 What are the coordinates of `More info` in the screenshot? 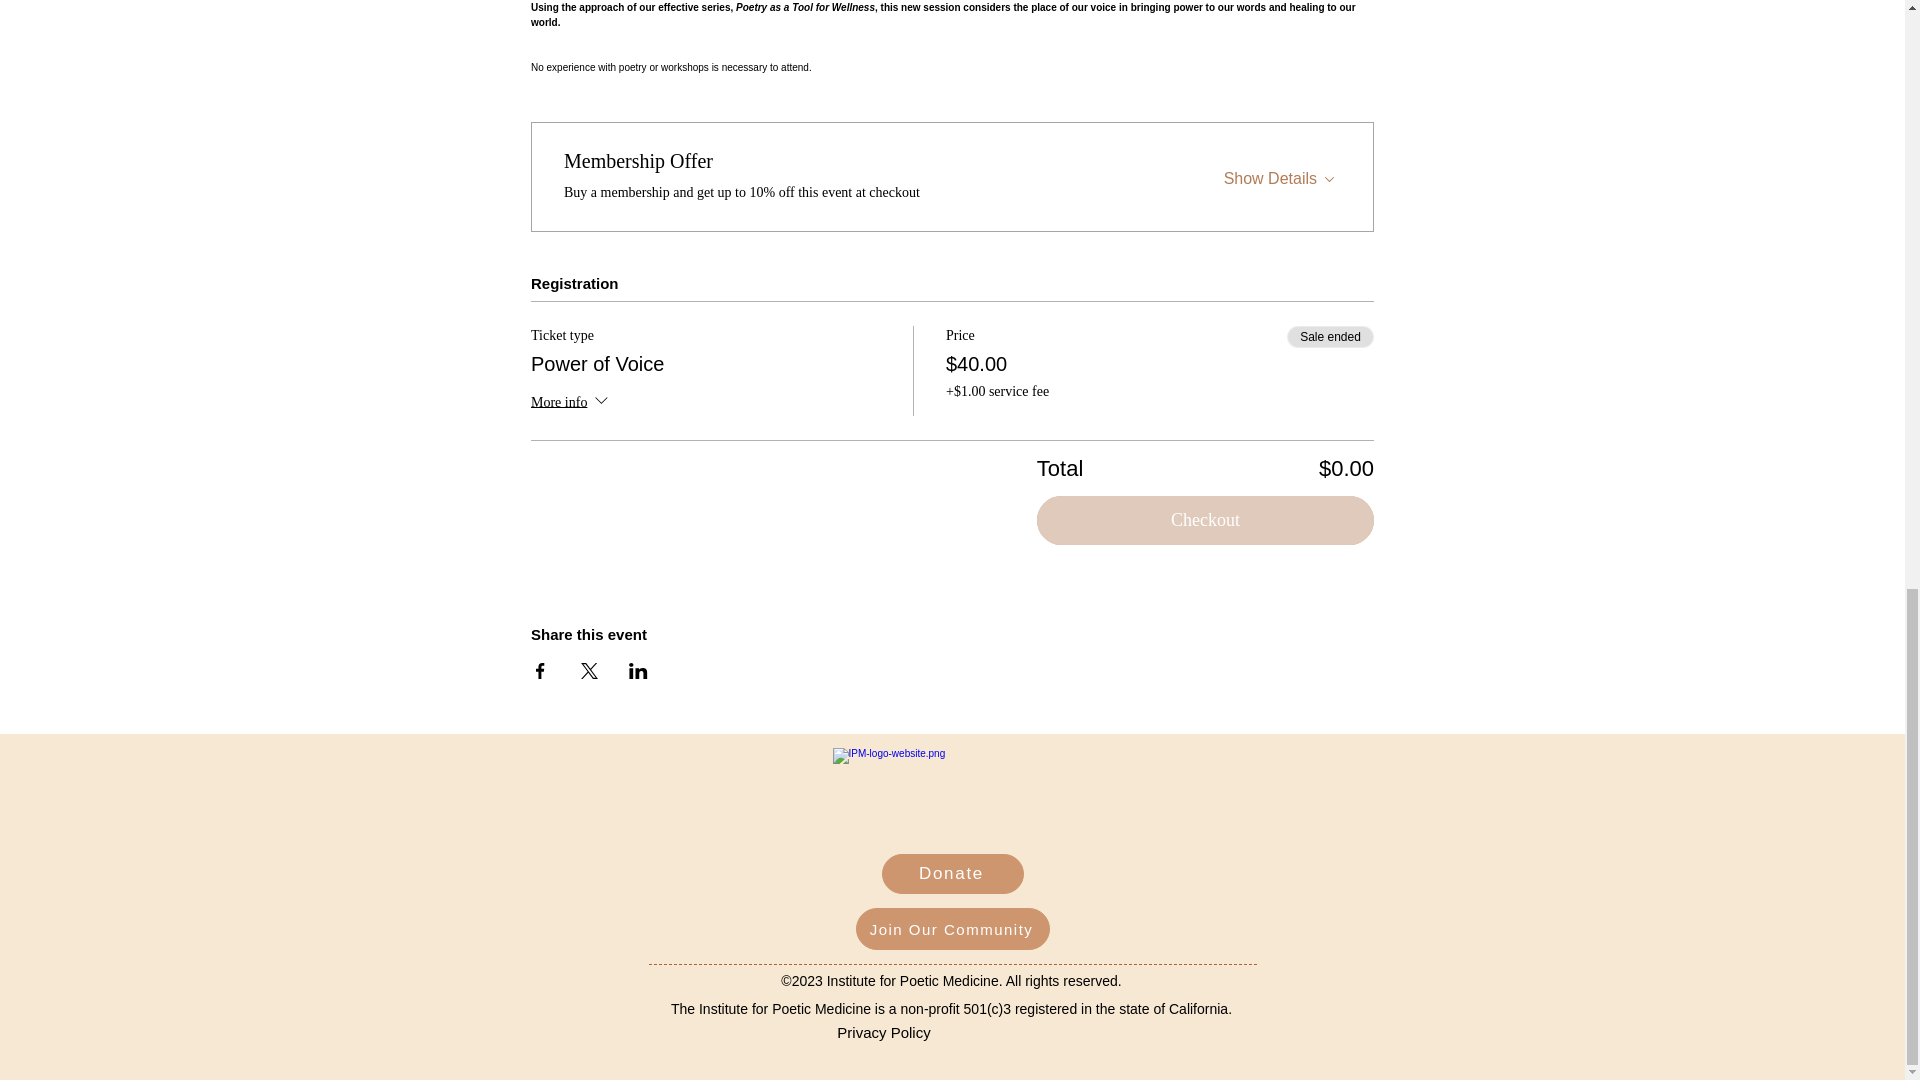 It's located at (572, 402).